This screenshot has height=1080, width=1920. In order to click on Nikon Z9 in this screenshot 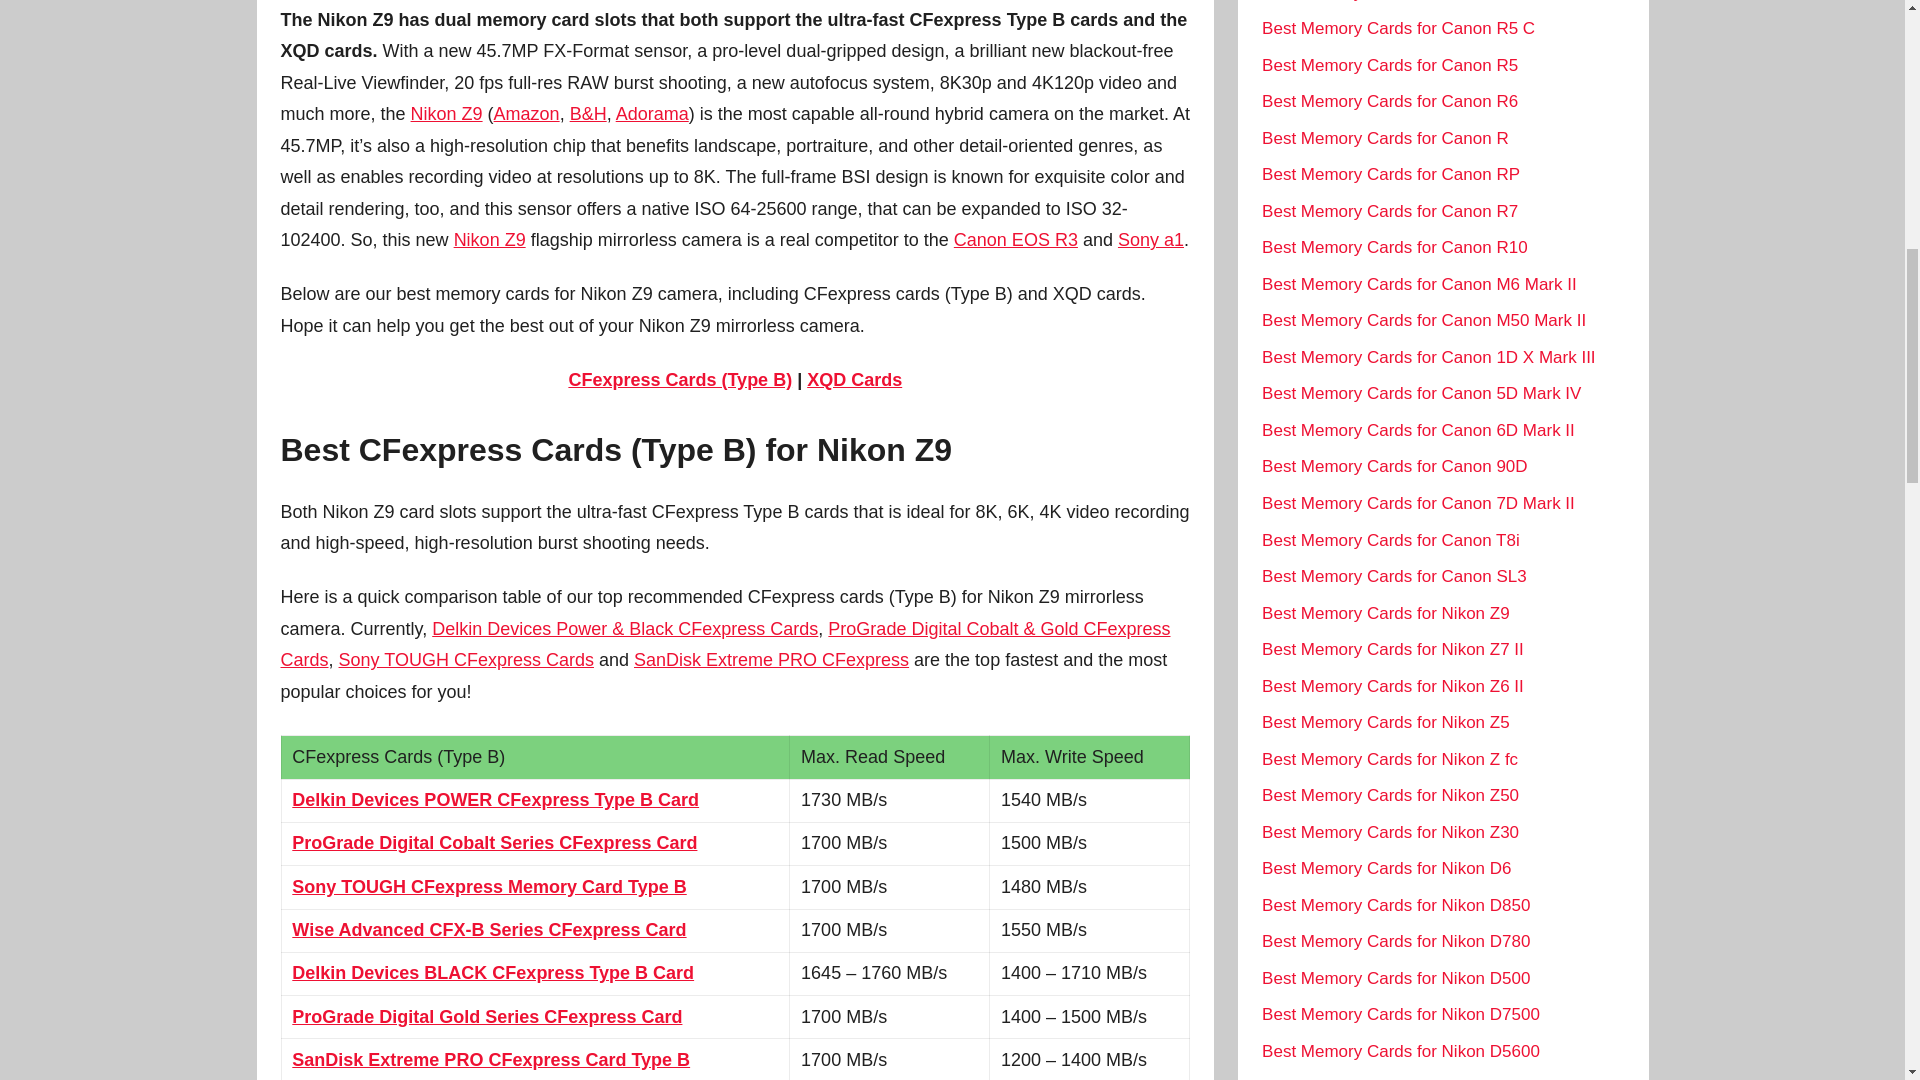, I will do `click(490, 240)`.